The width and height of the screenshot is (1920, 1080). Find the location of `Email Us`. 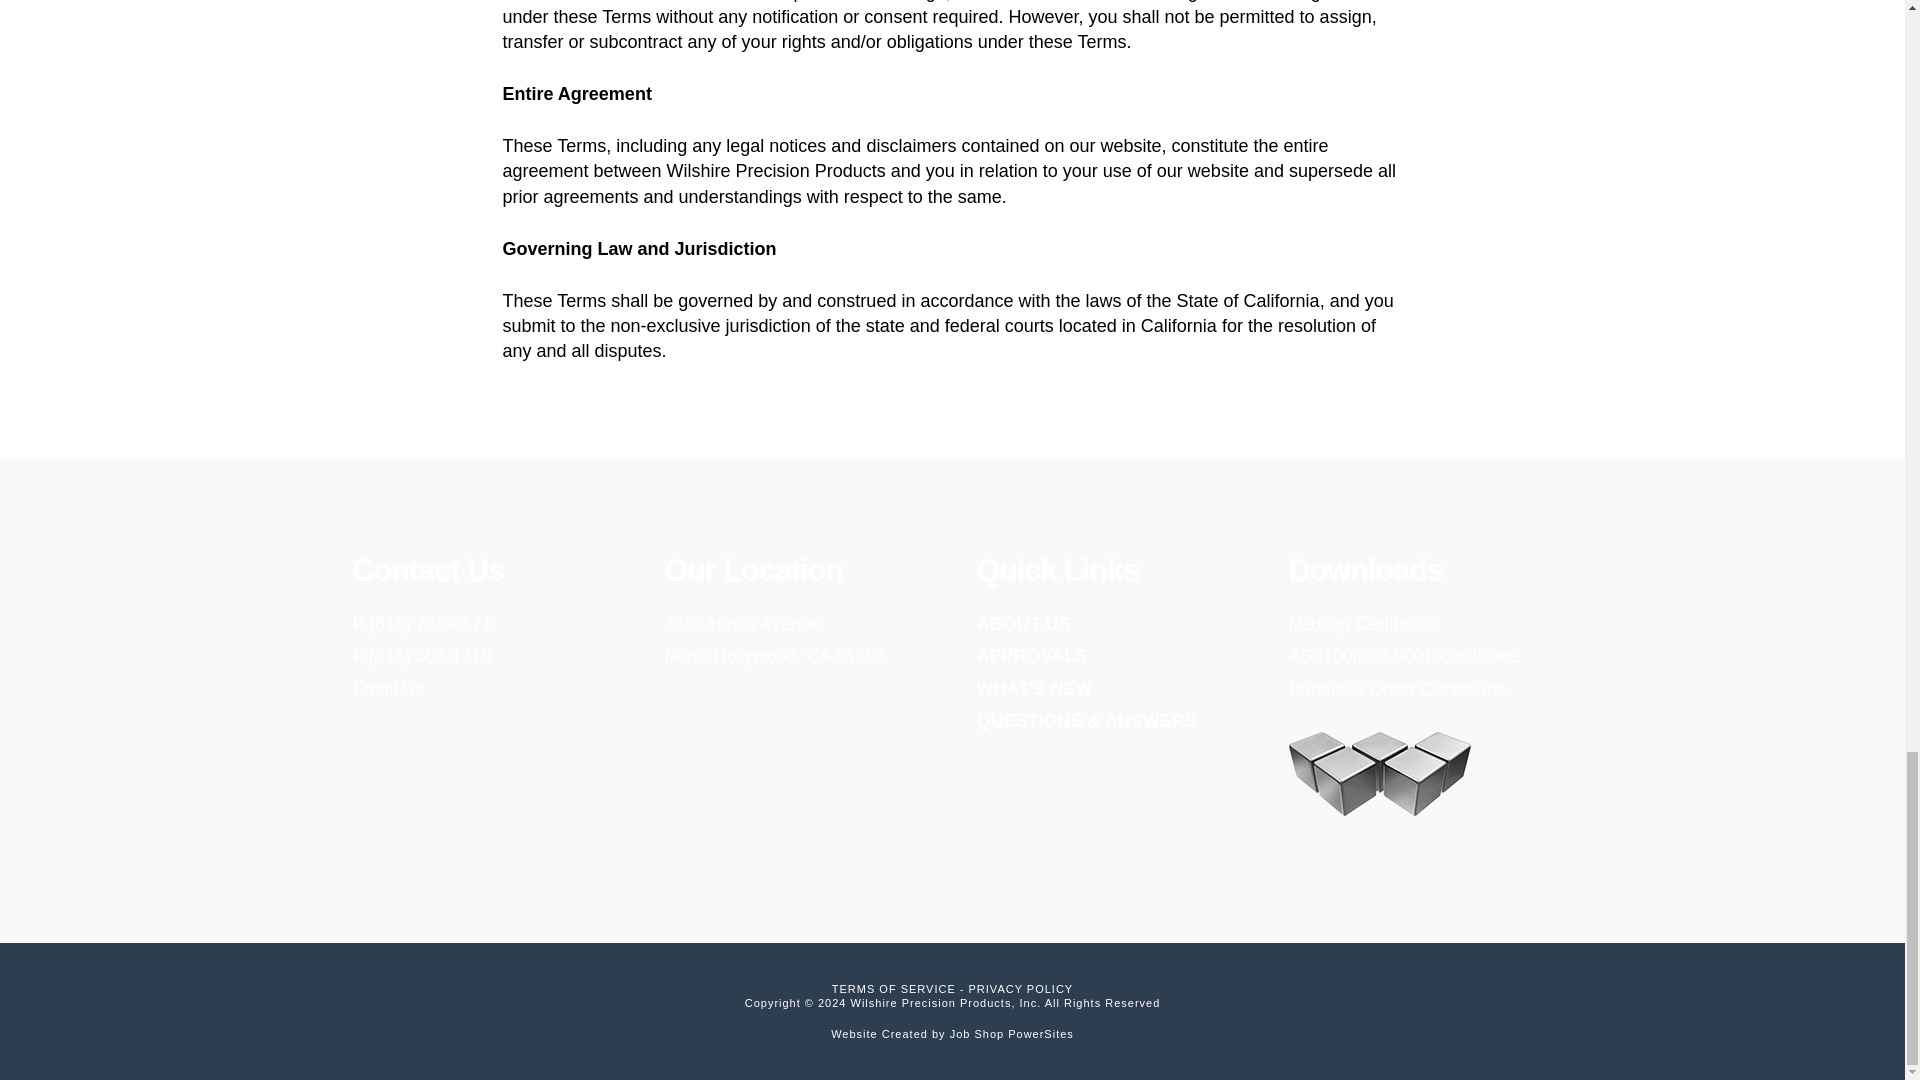

Email Us is located at coordinates (388, 688).